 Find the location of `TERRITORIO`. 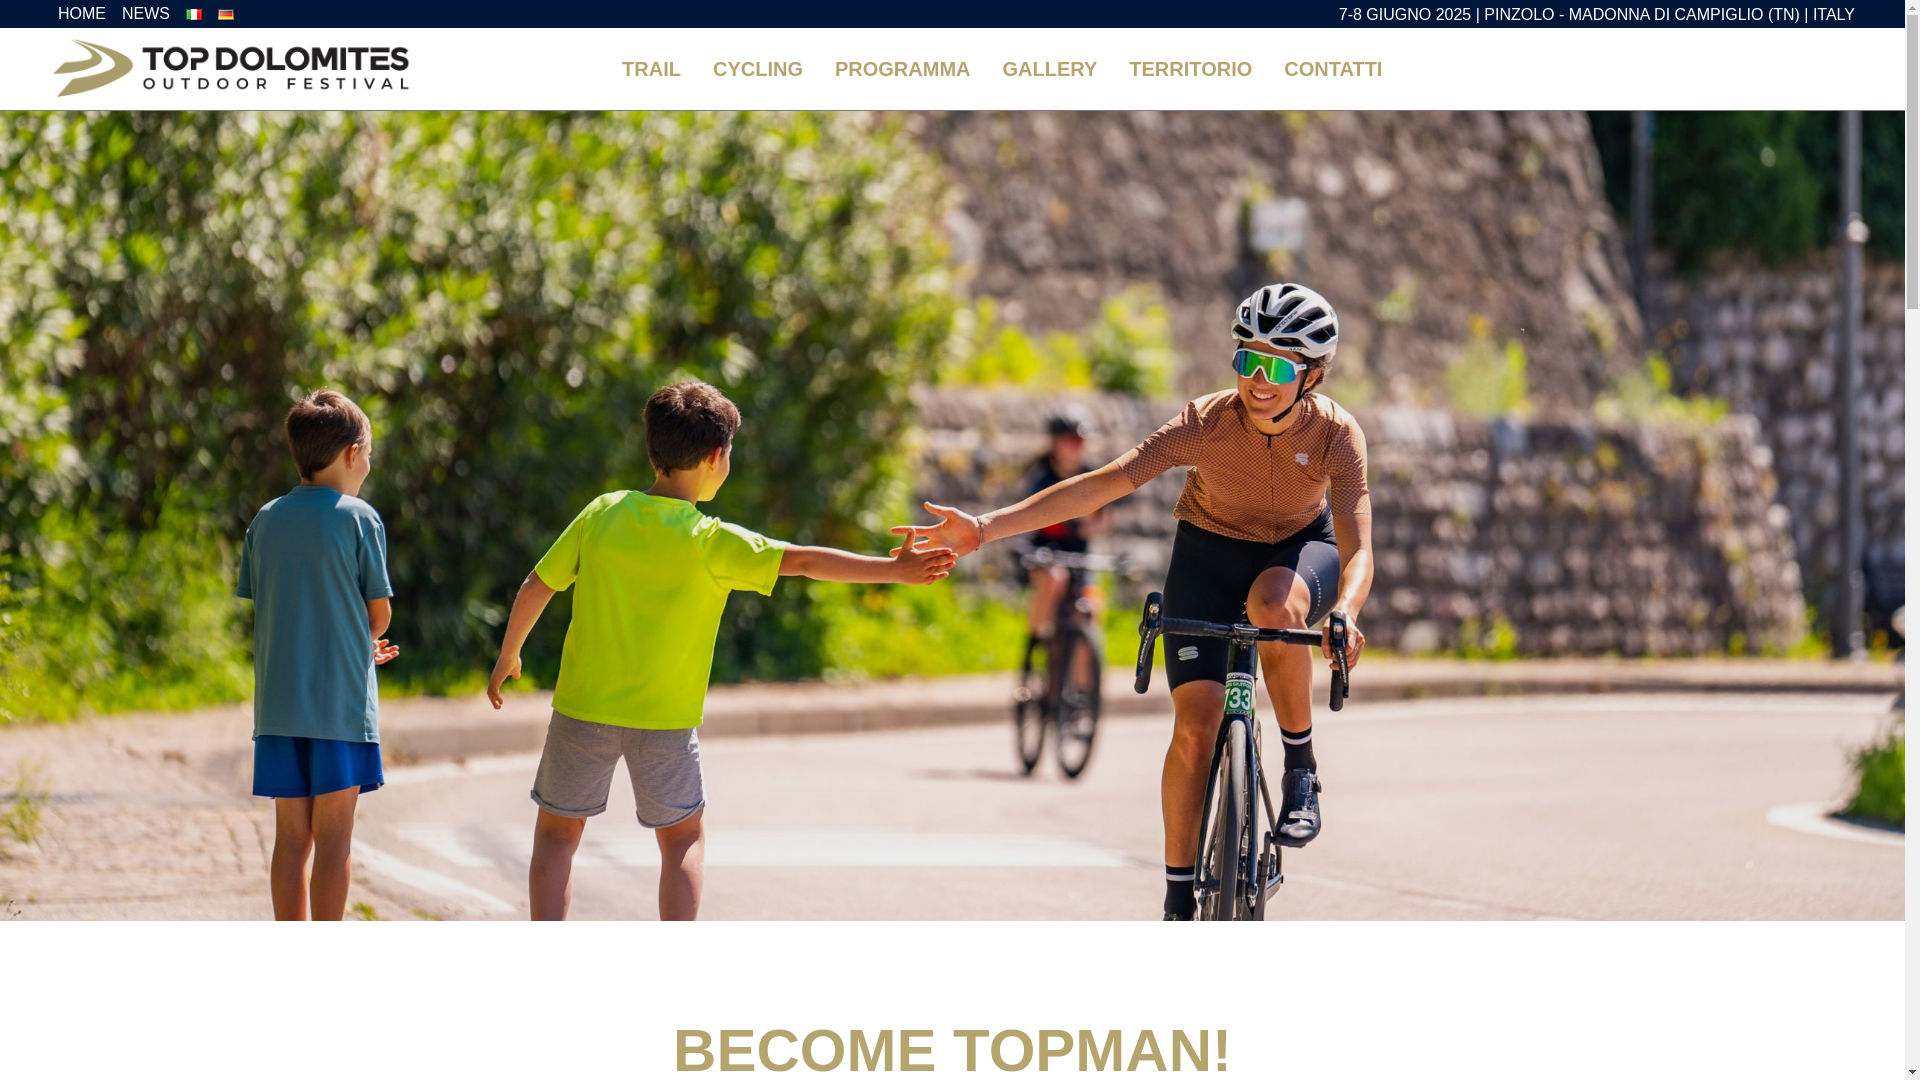

TERRITORIO is located at coordinates (1190, 69).